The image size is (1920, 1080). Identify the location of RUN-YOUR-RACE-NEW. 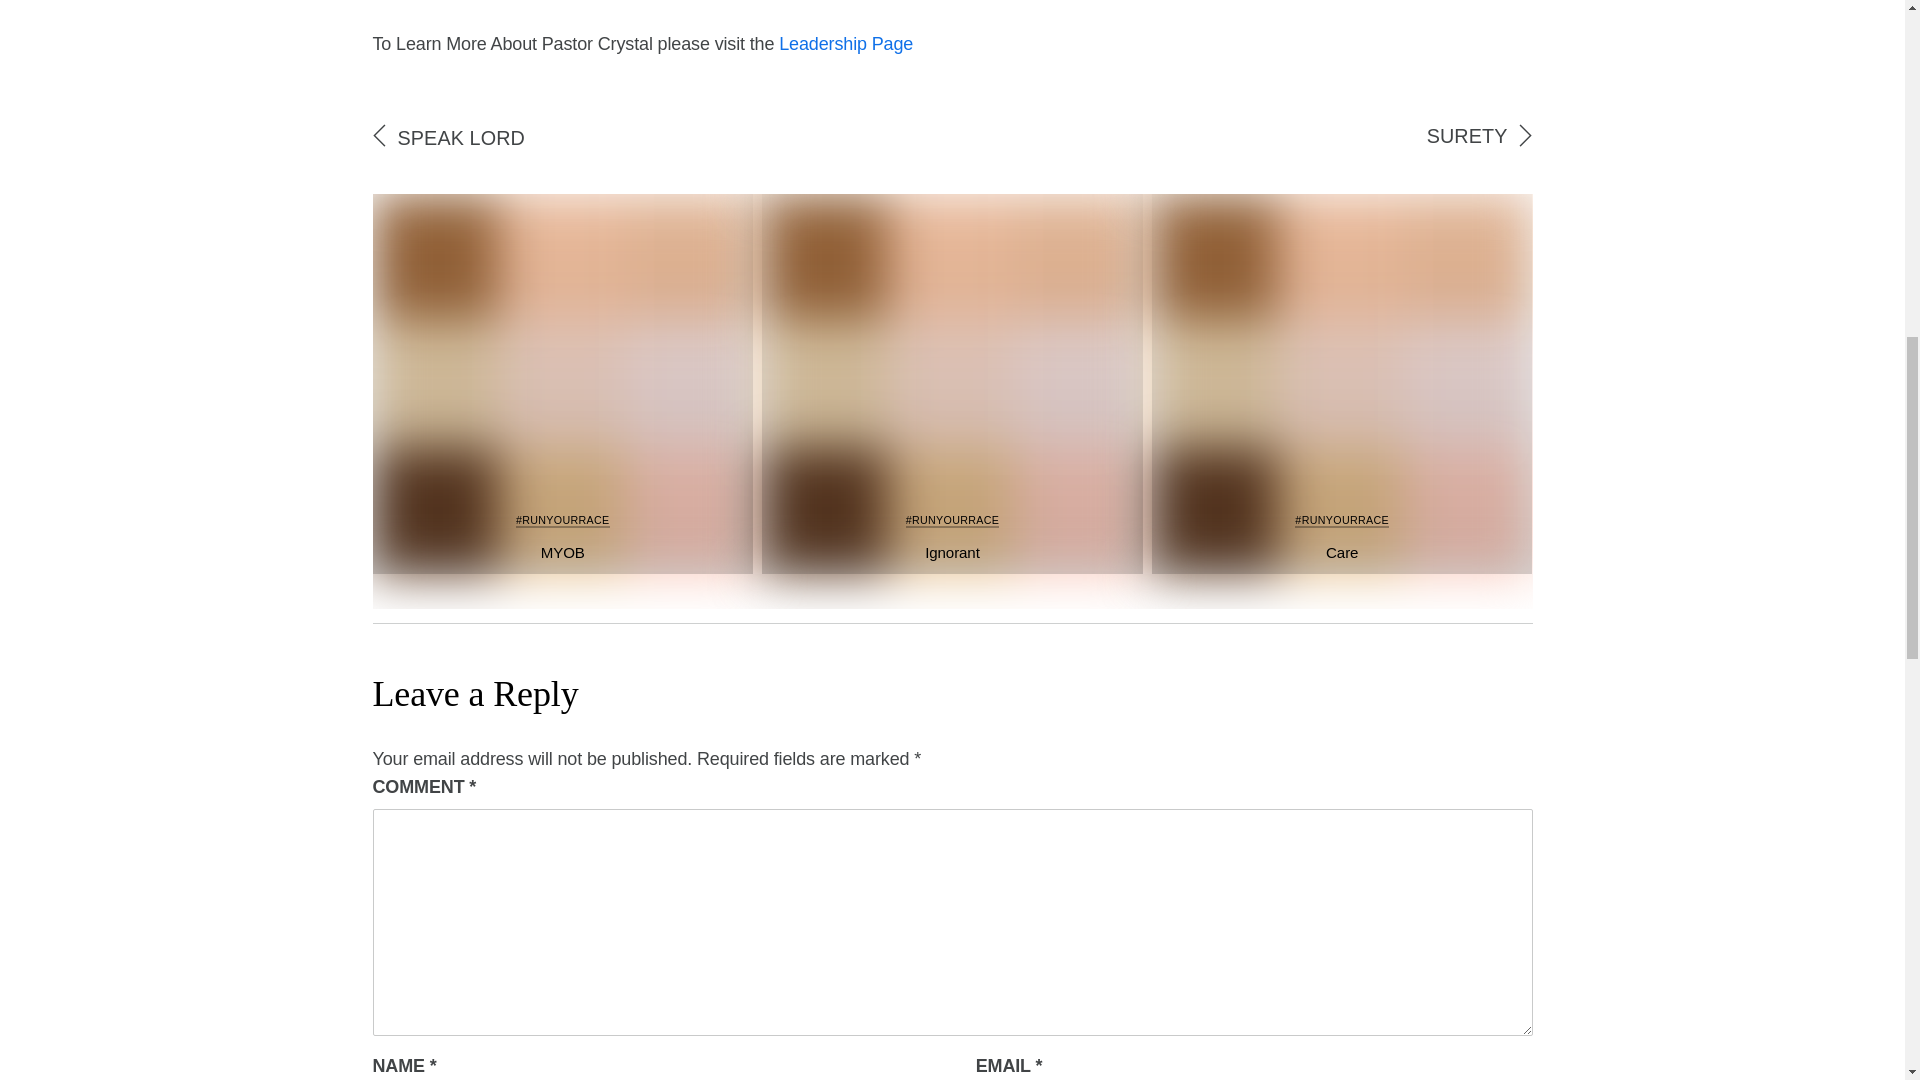
(1342, 384).